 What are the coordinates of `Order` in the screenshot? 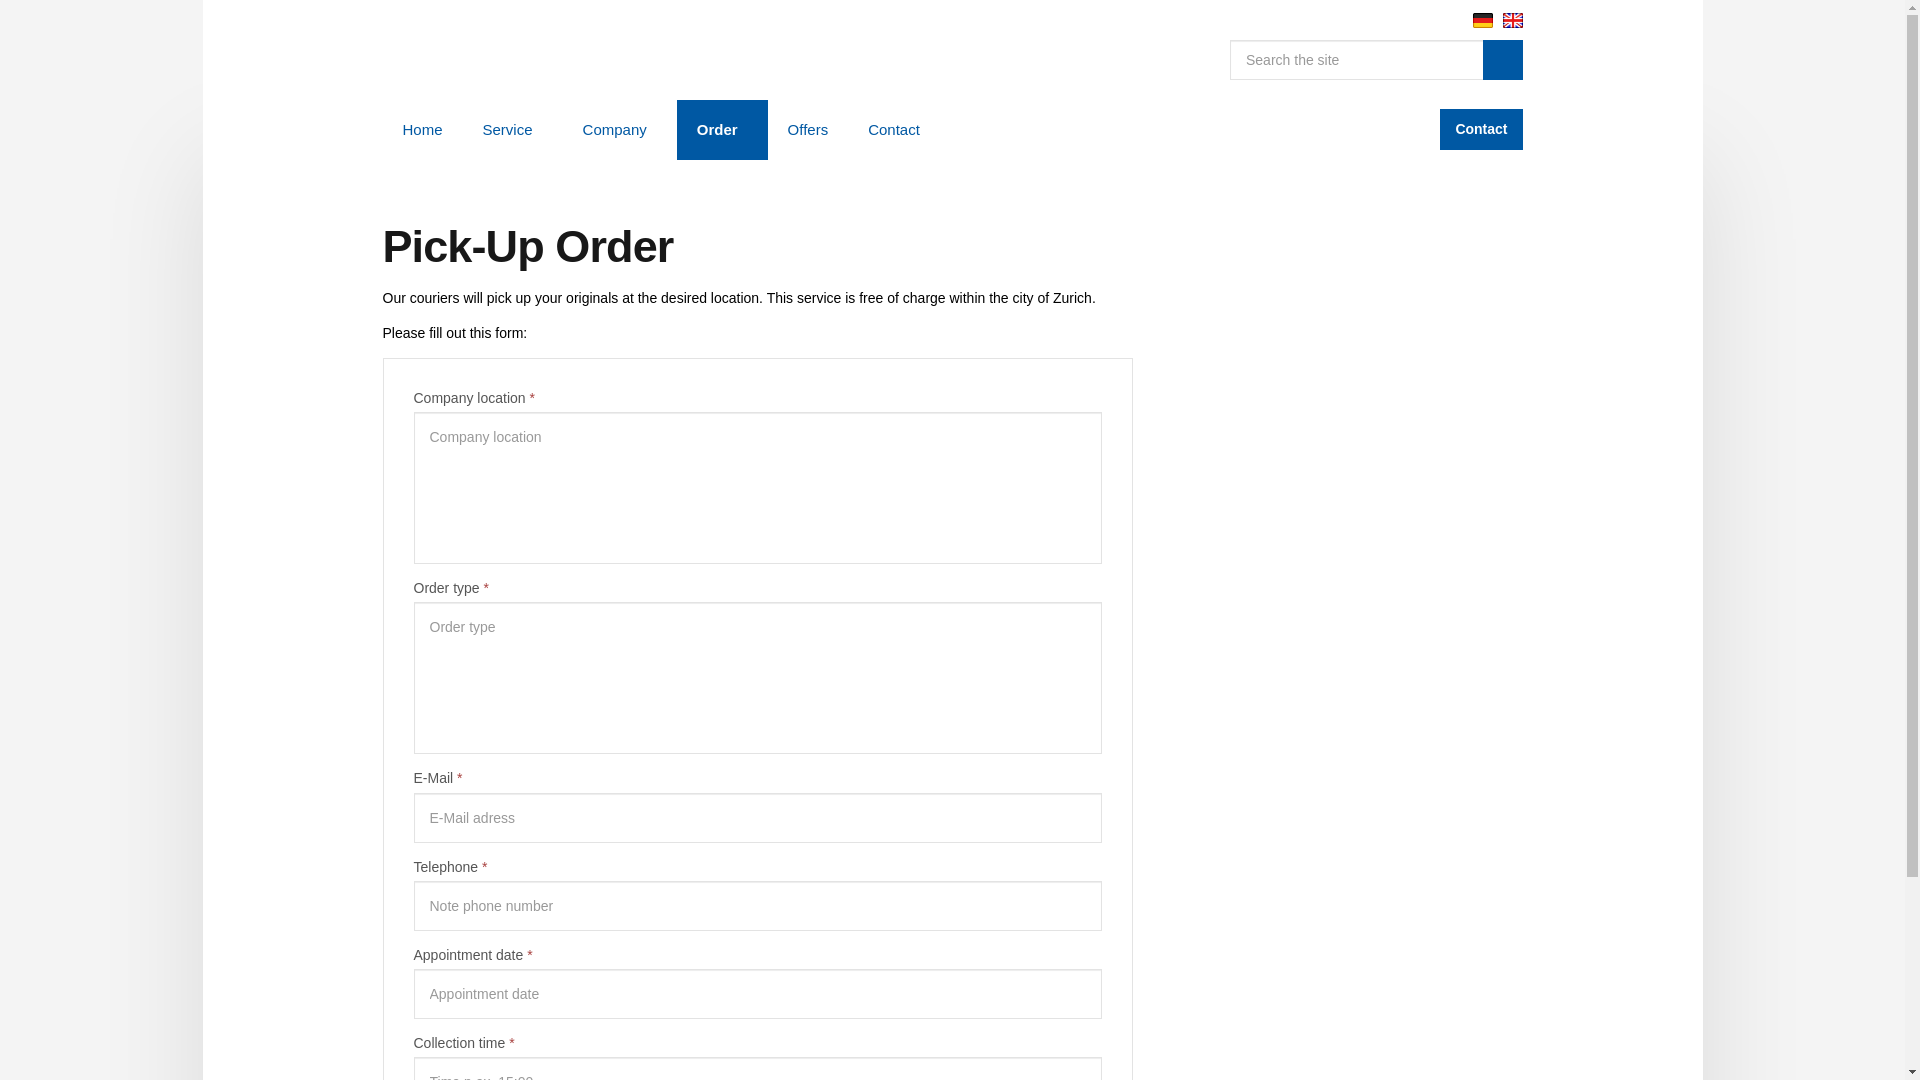 It's located at (722, 130).